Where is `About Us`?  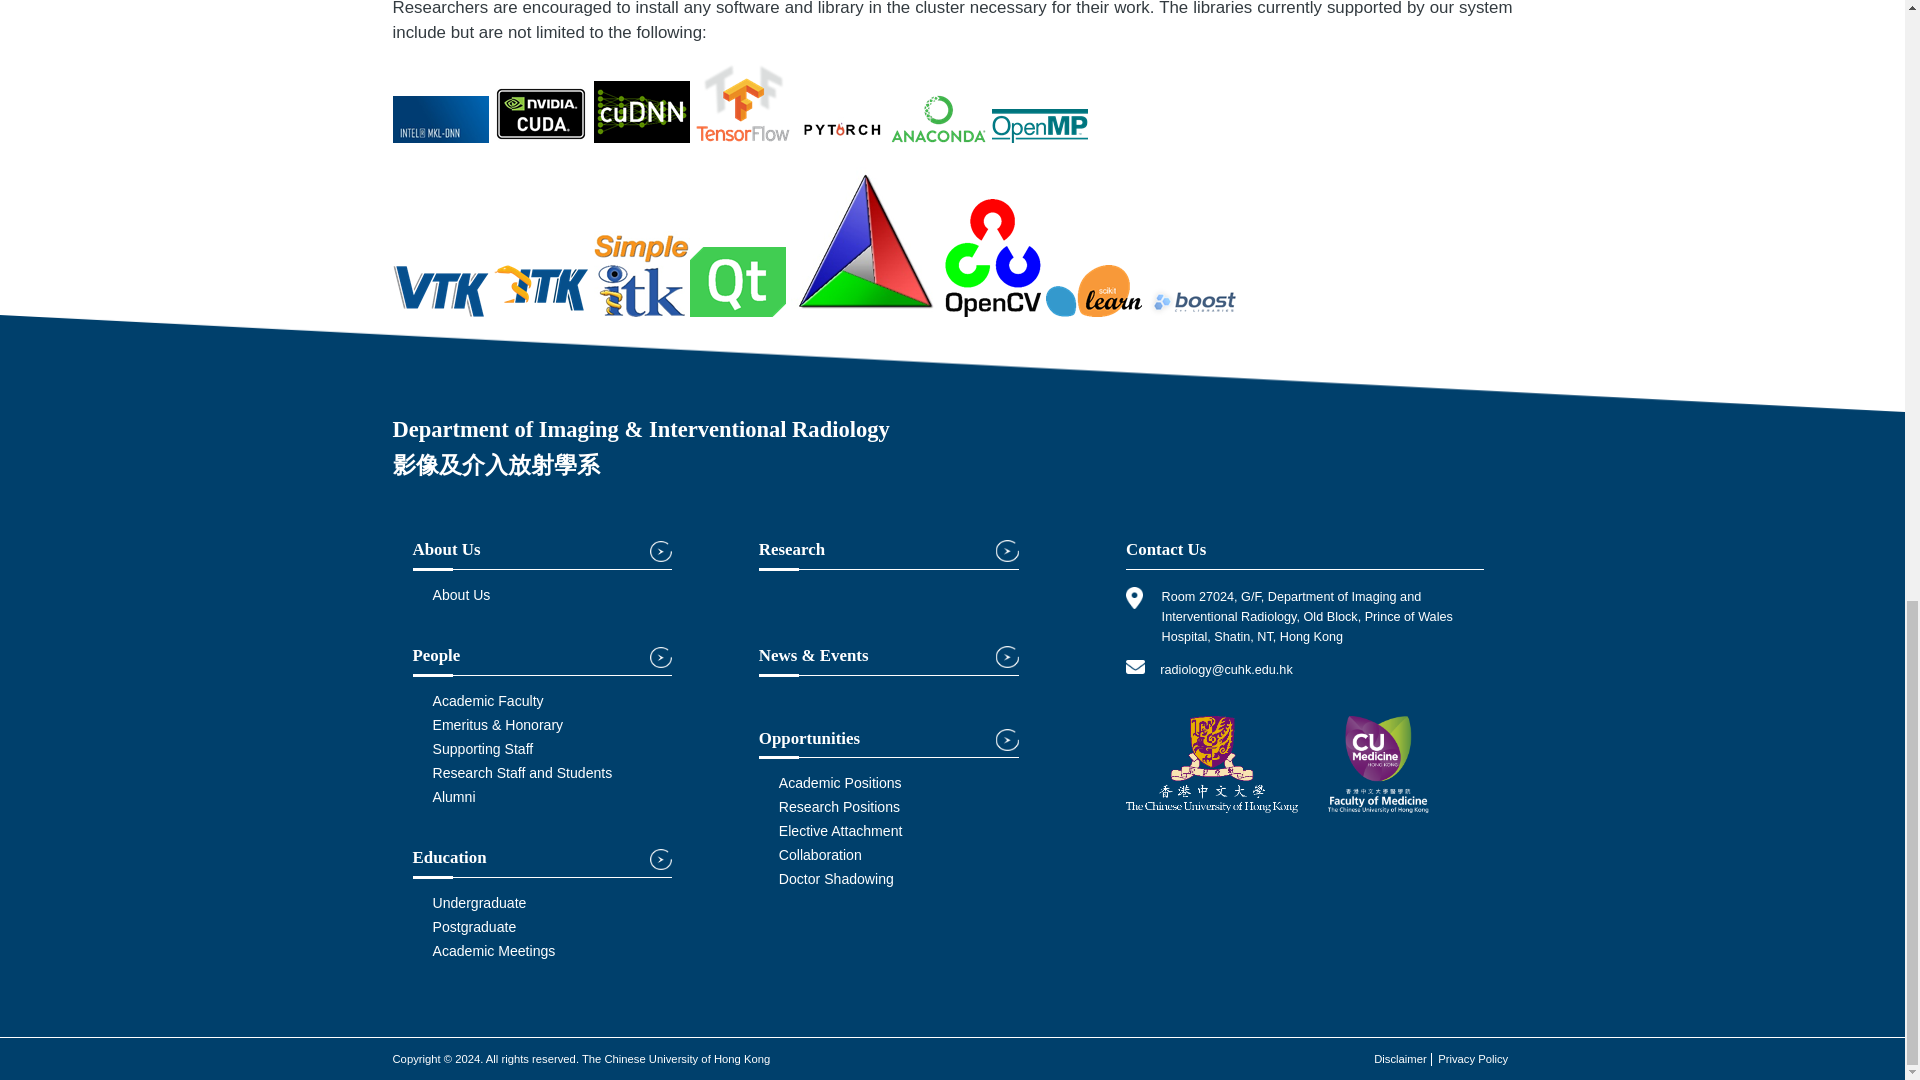 About Us is located at coordinates (460, 594).